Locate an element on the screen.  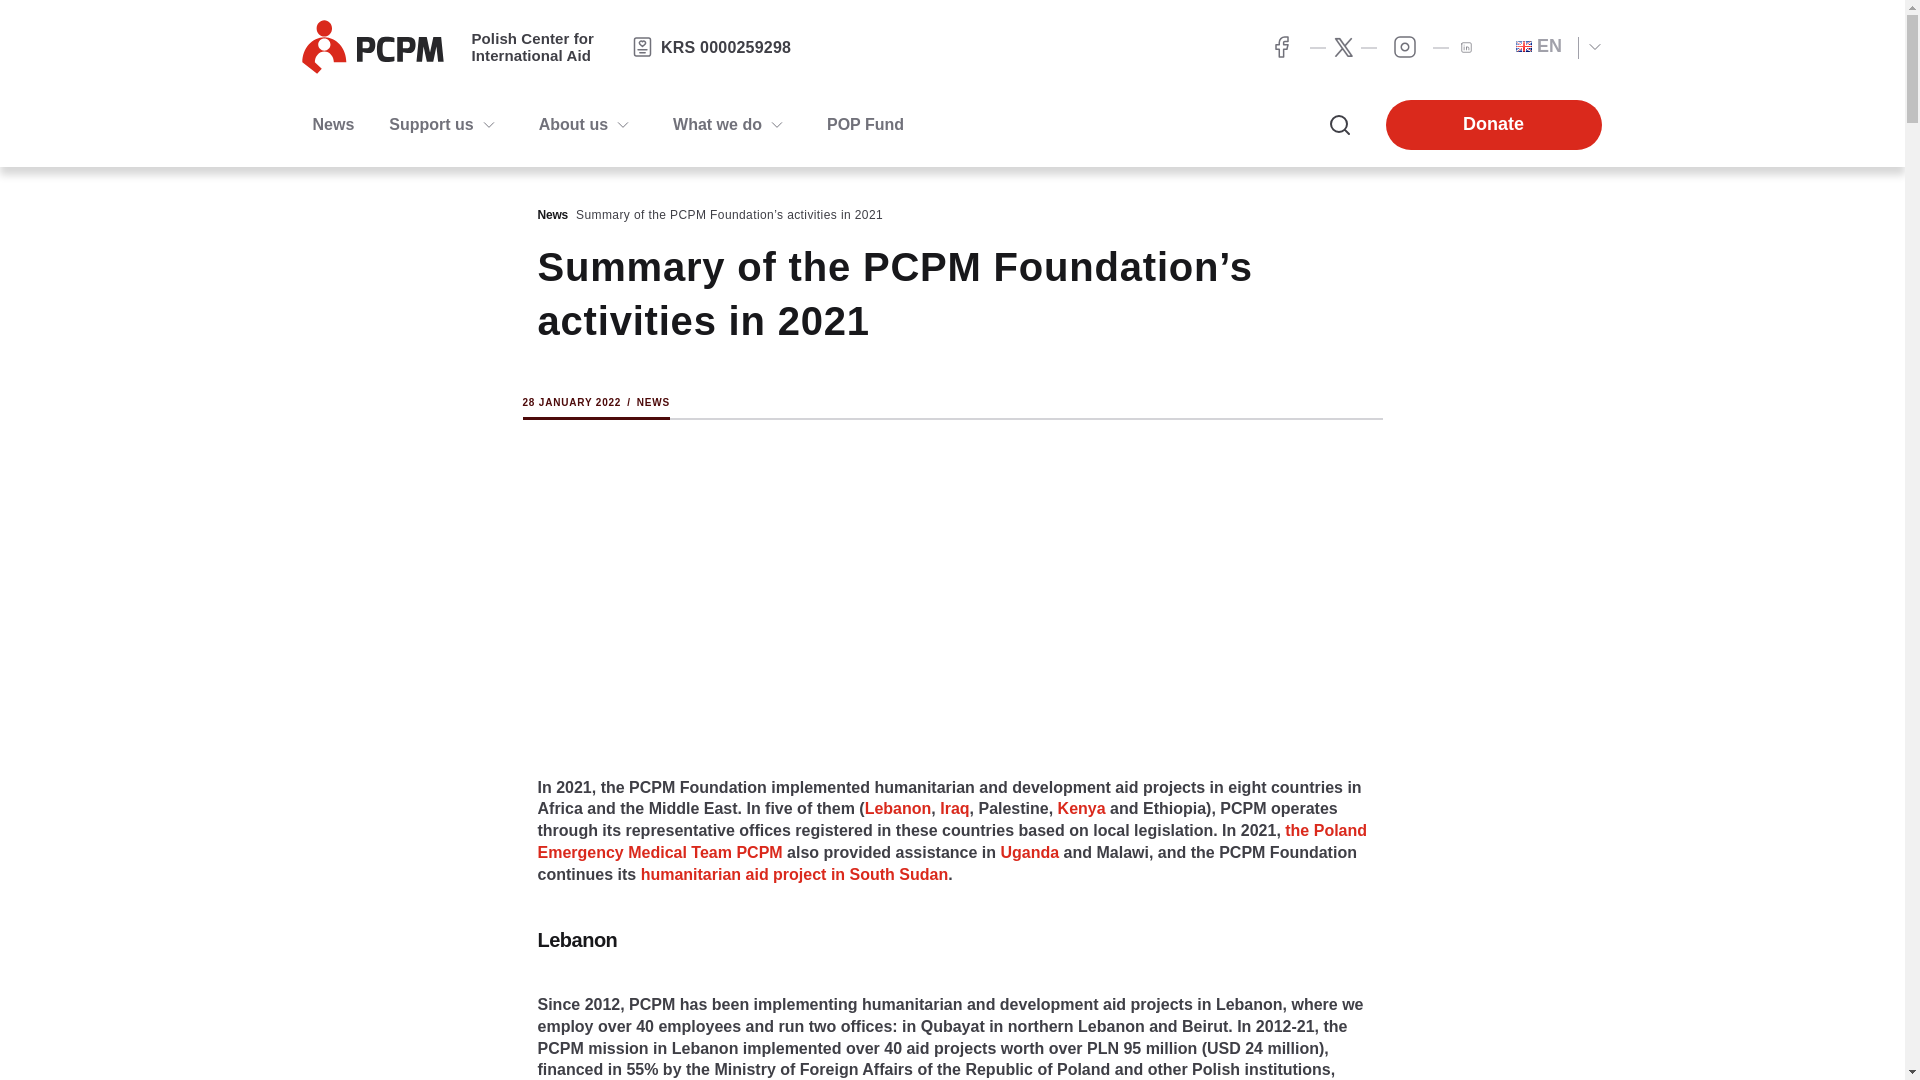
Twitter is located at coordinates (1464, 47).